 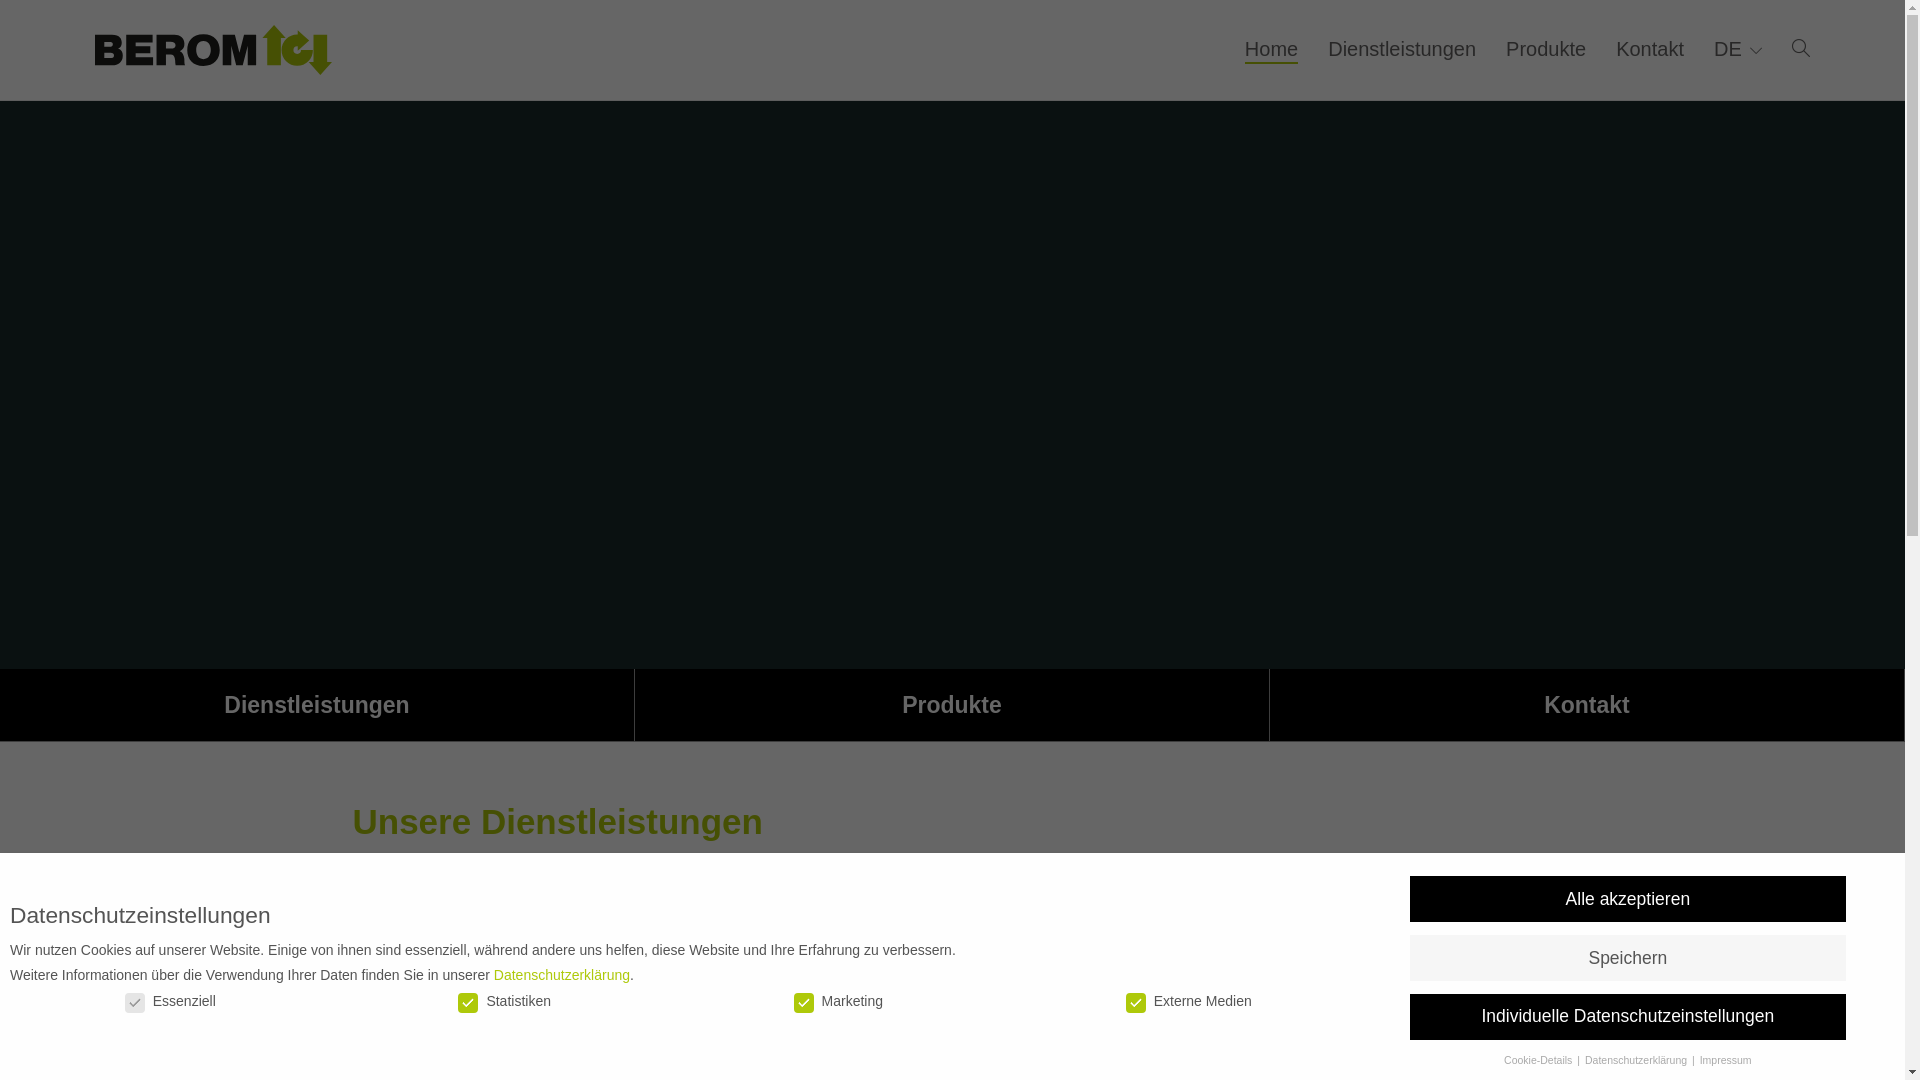 I want to click on Kontakt, so click(x=1650, y=49).